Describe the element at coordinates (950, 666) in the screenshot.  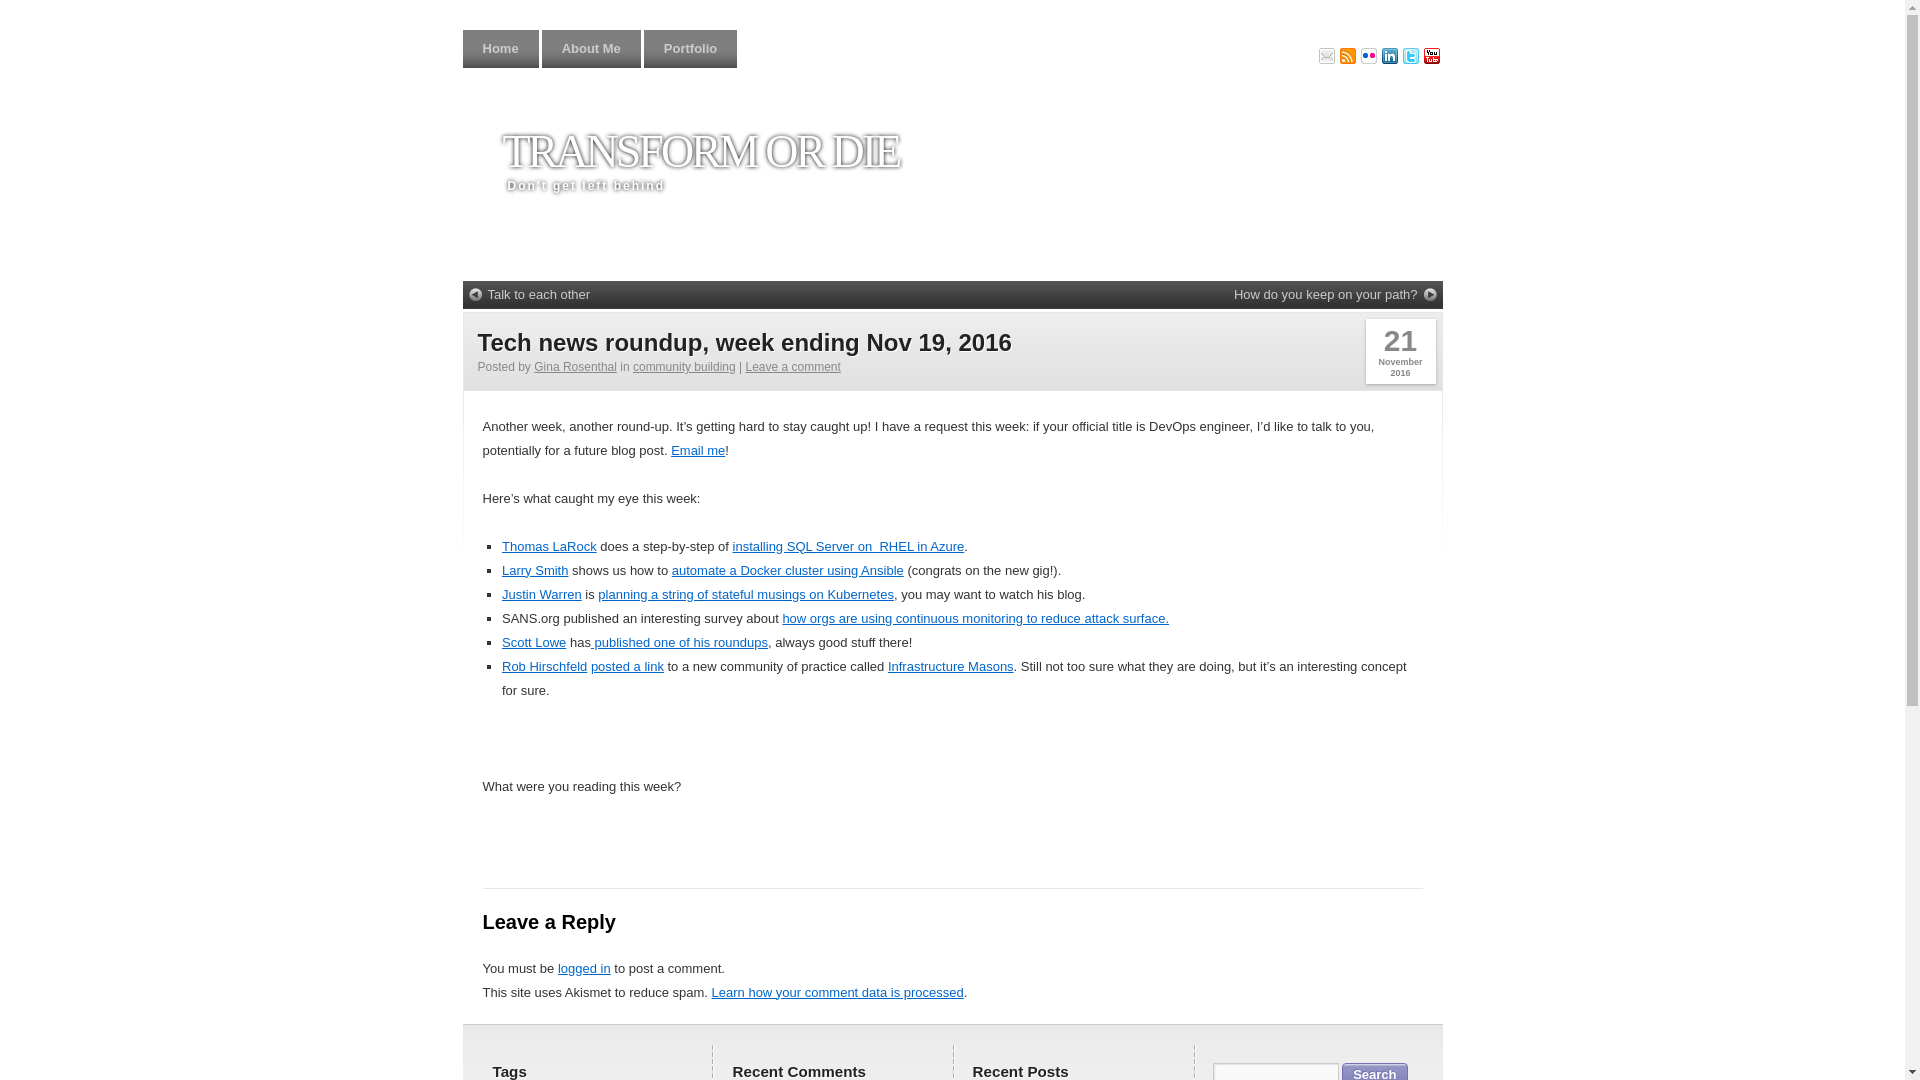
I see `Infrastructure Masons` at that location.